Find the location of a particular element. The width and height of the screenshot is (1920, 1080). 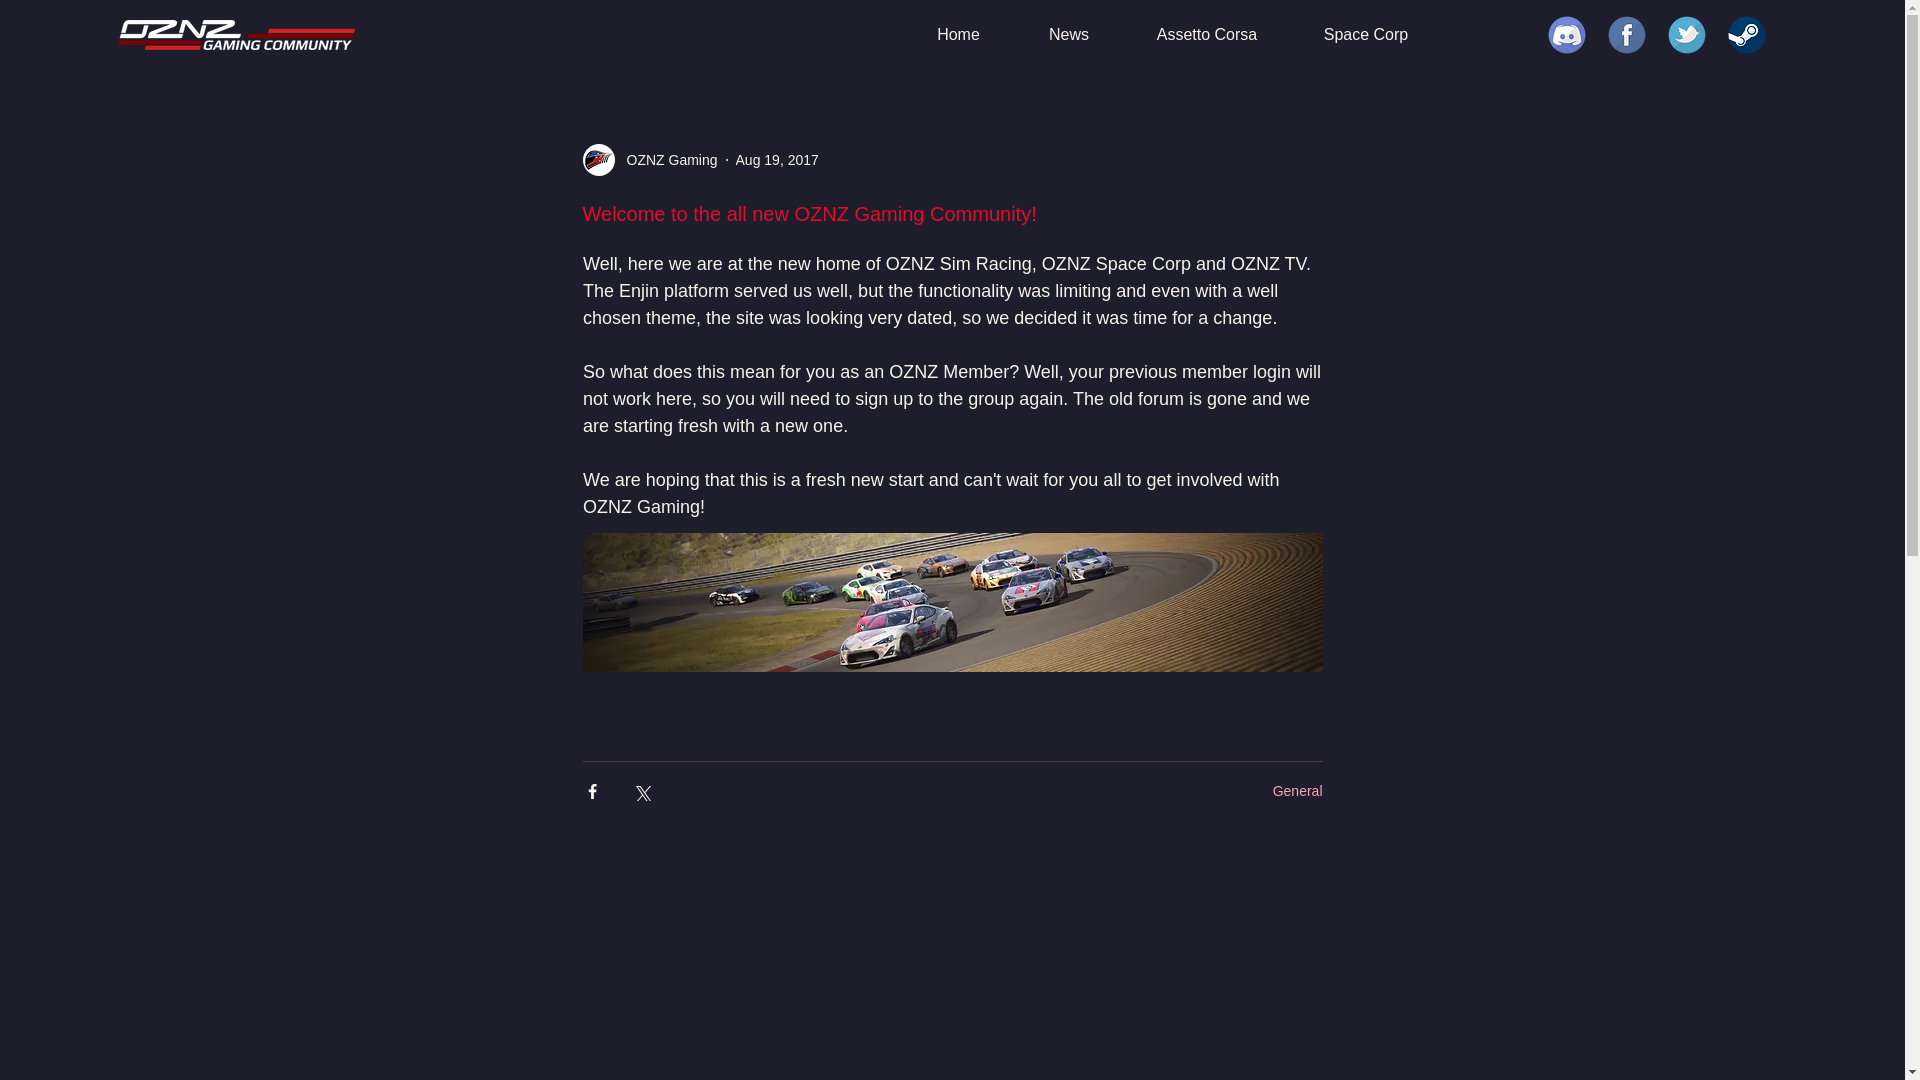

Assetto Corsa is located at coordinates (1206, 34).